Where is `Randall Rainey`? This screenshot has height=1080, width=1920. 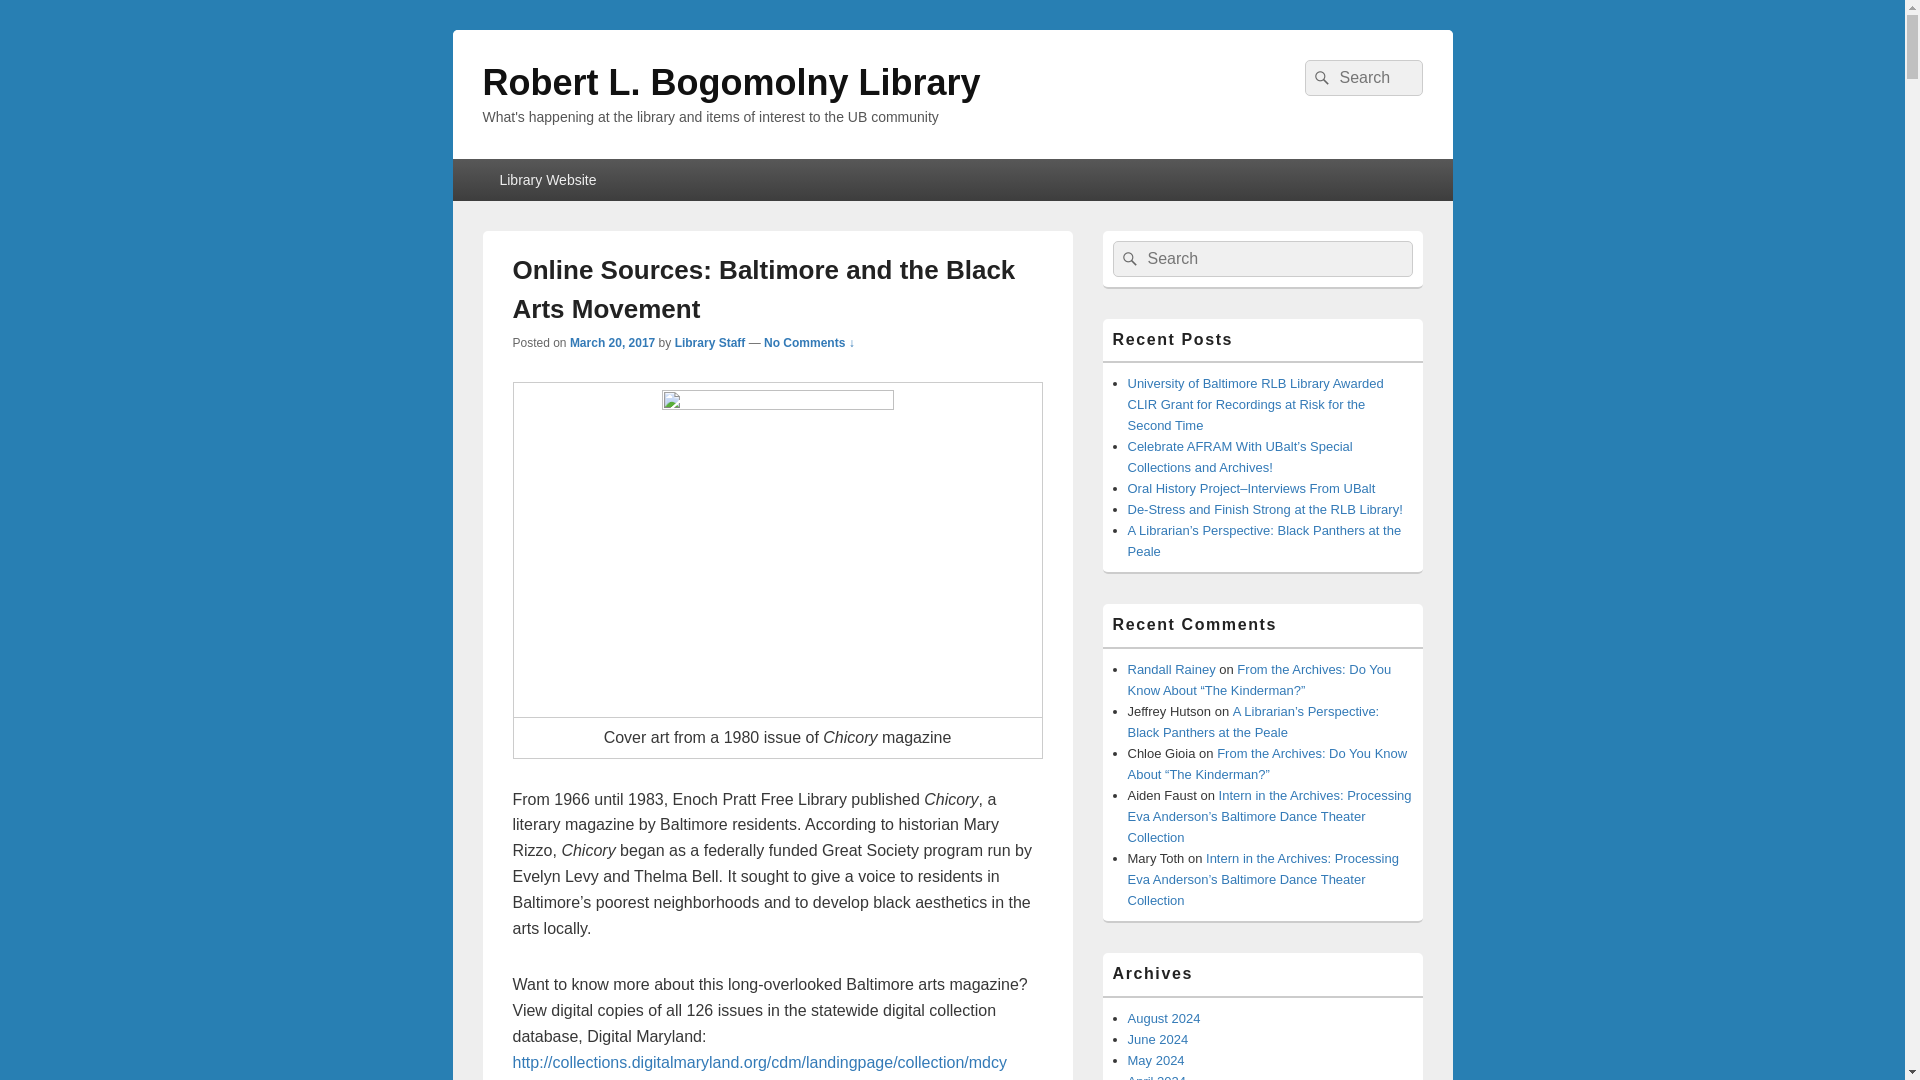
Randall Rainey is located at coordinates (1172, 670).